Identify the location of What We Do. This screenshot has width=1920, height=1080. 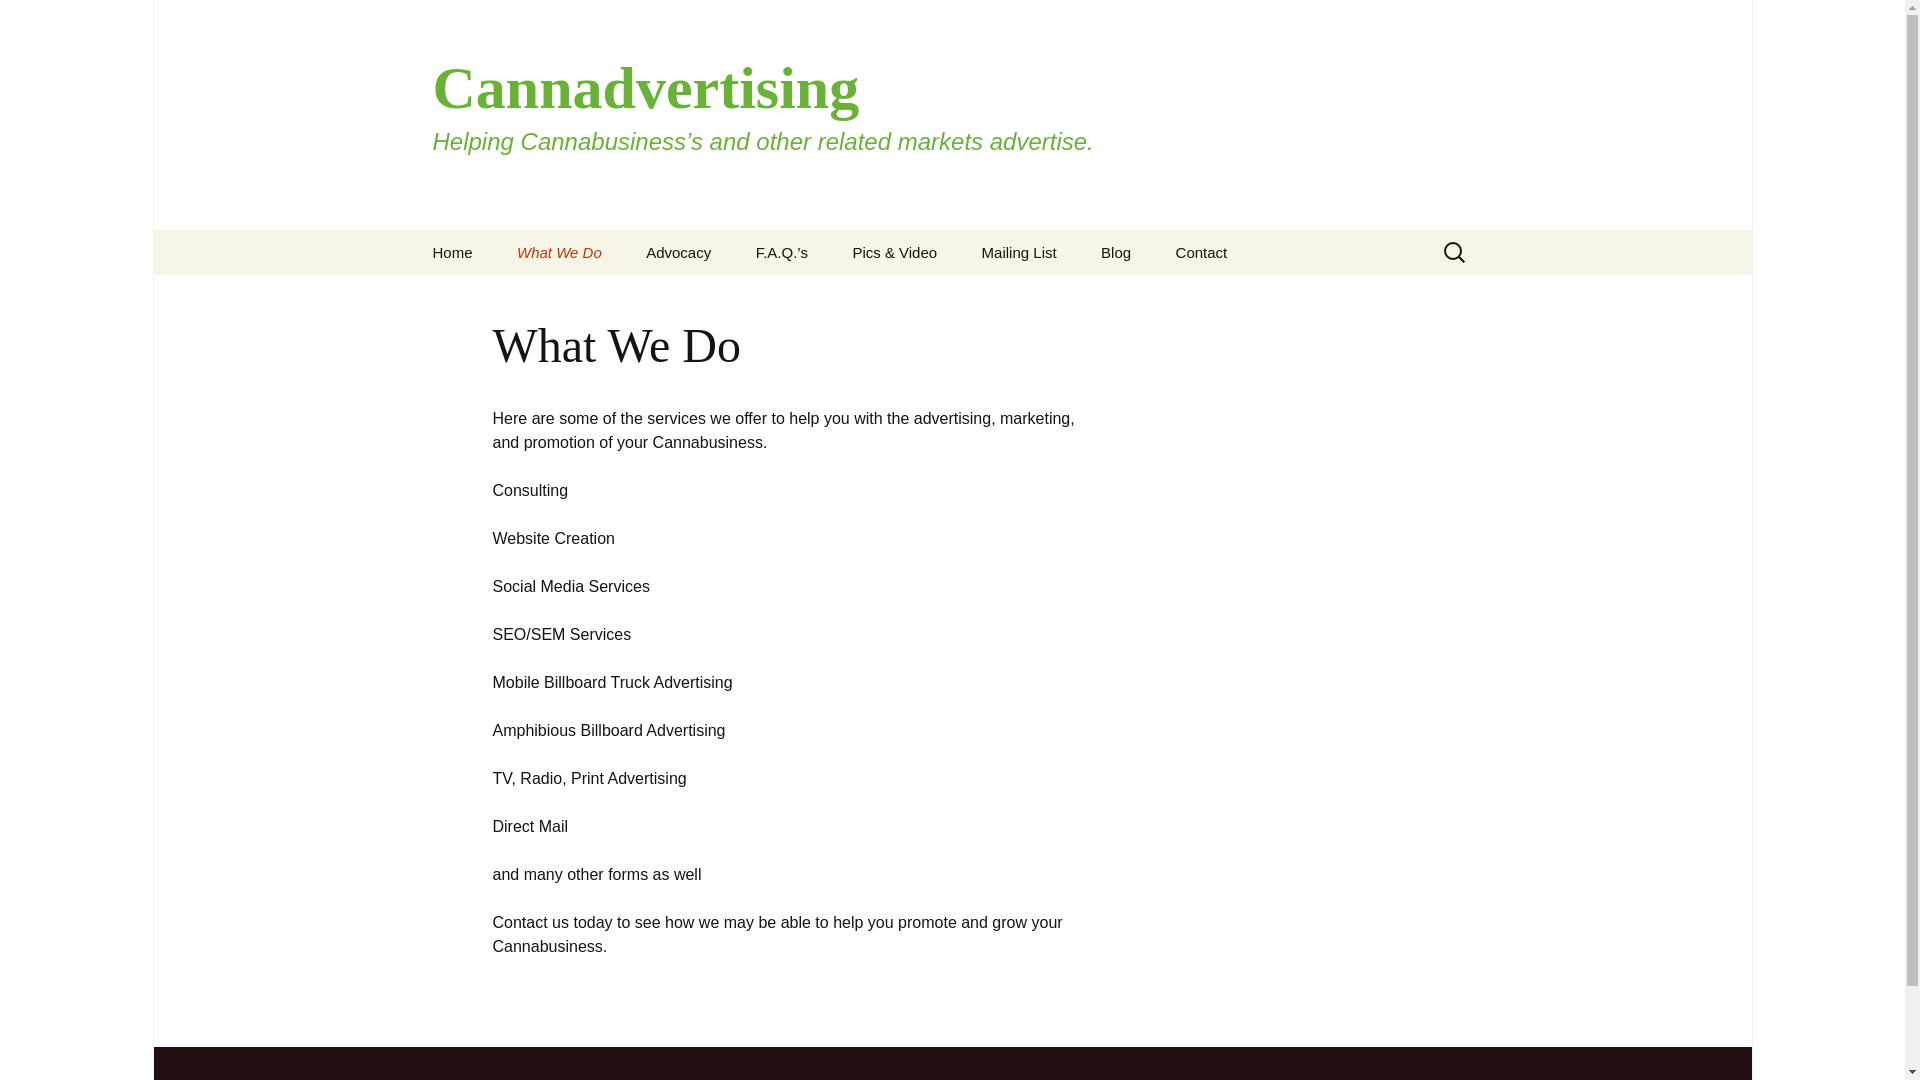
(560, 252).